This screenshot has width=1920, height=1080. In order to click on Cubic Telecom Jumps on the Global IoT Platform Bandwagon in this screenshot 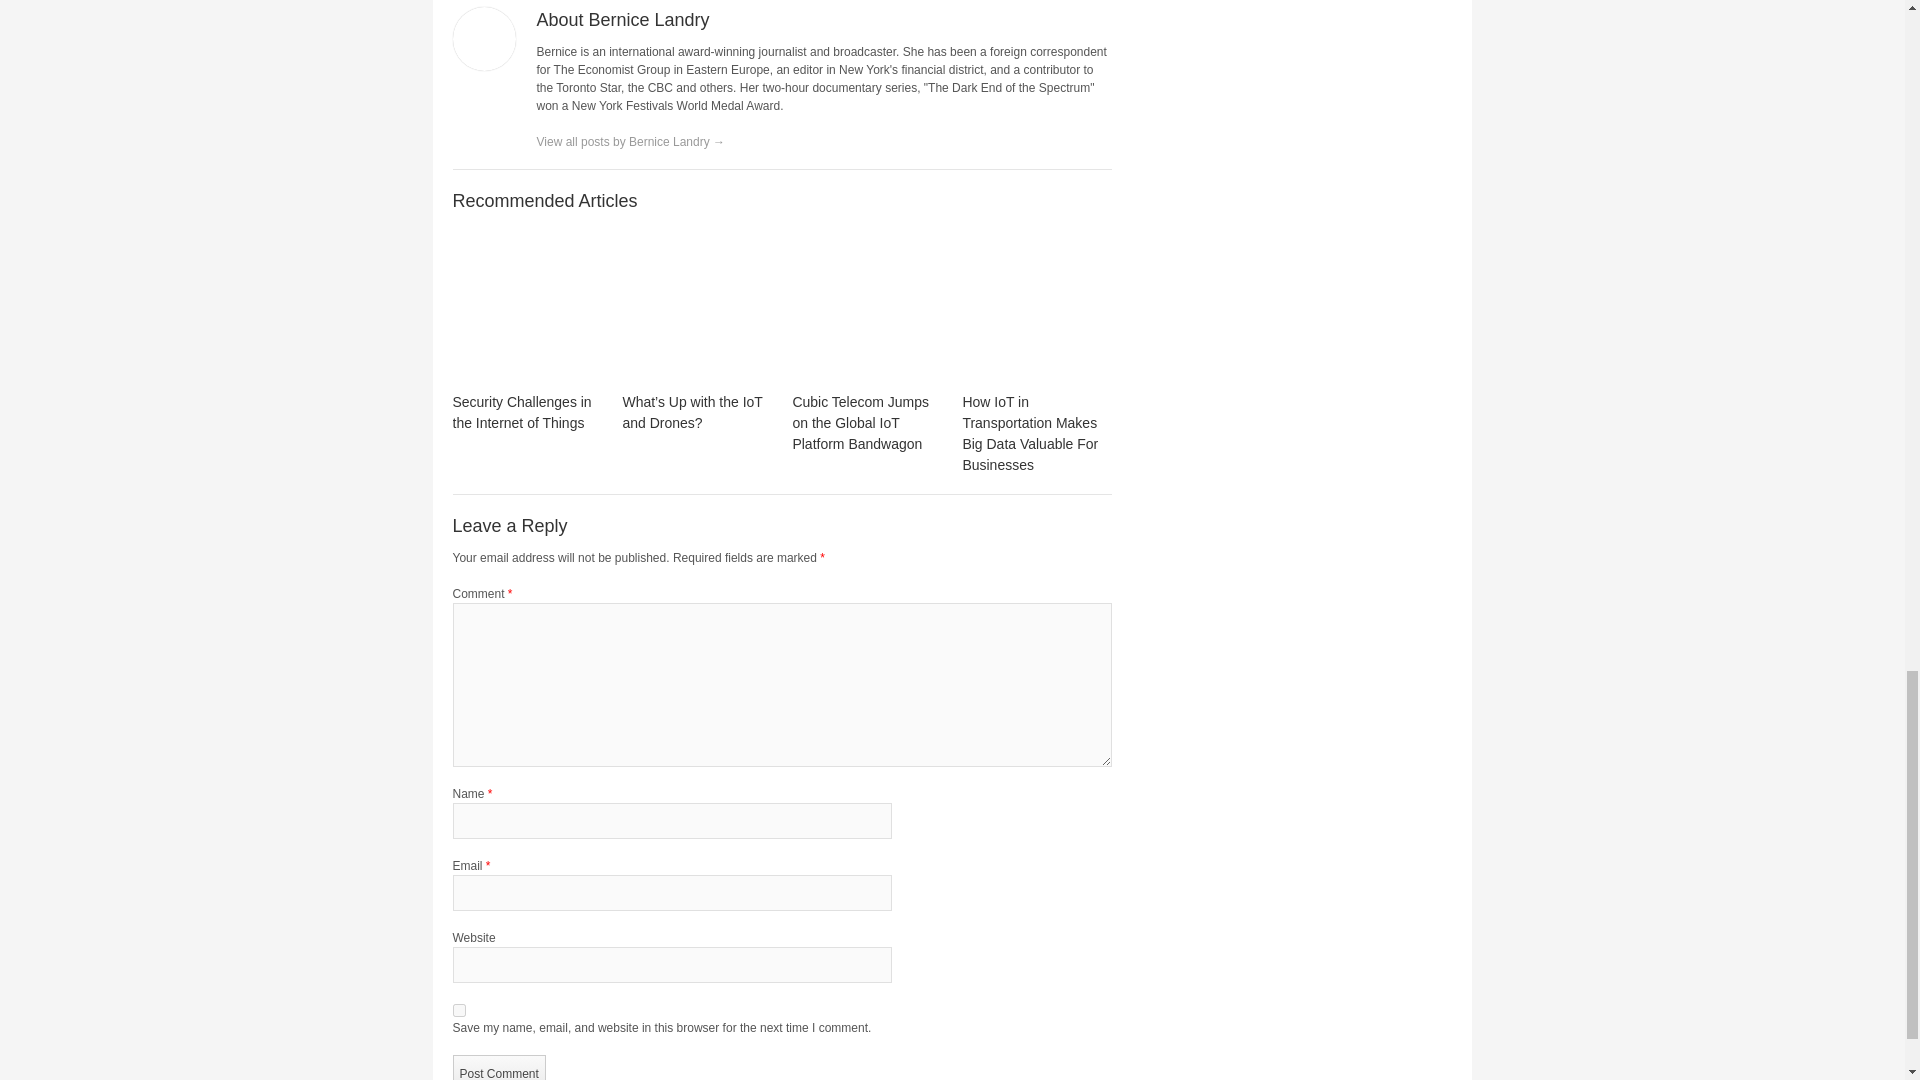, I will do `click(866, 308)`.